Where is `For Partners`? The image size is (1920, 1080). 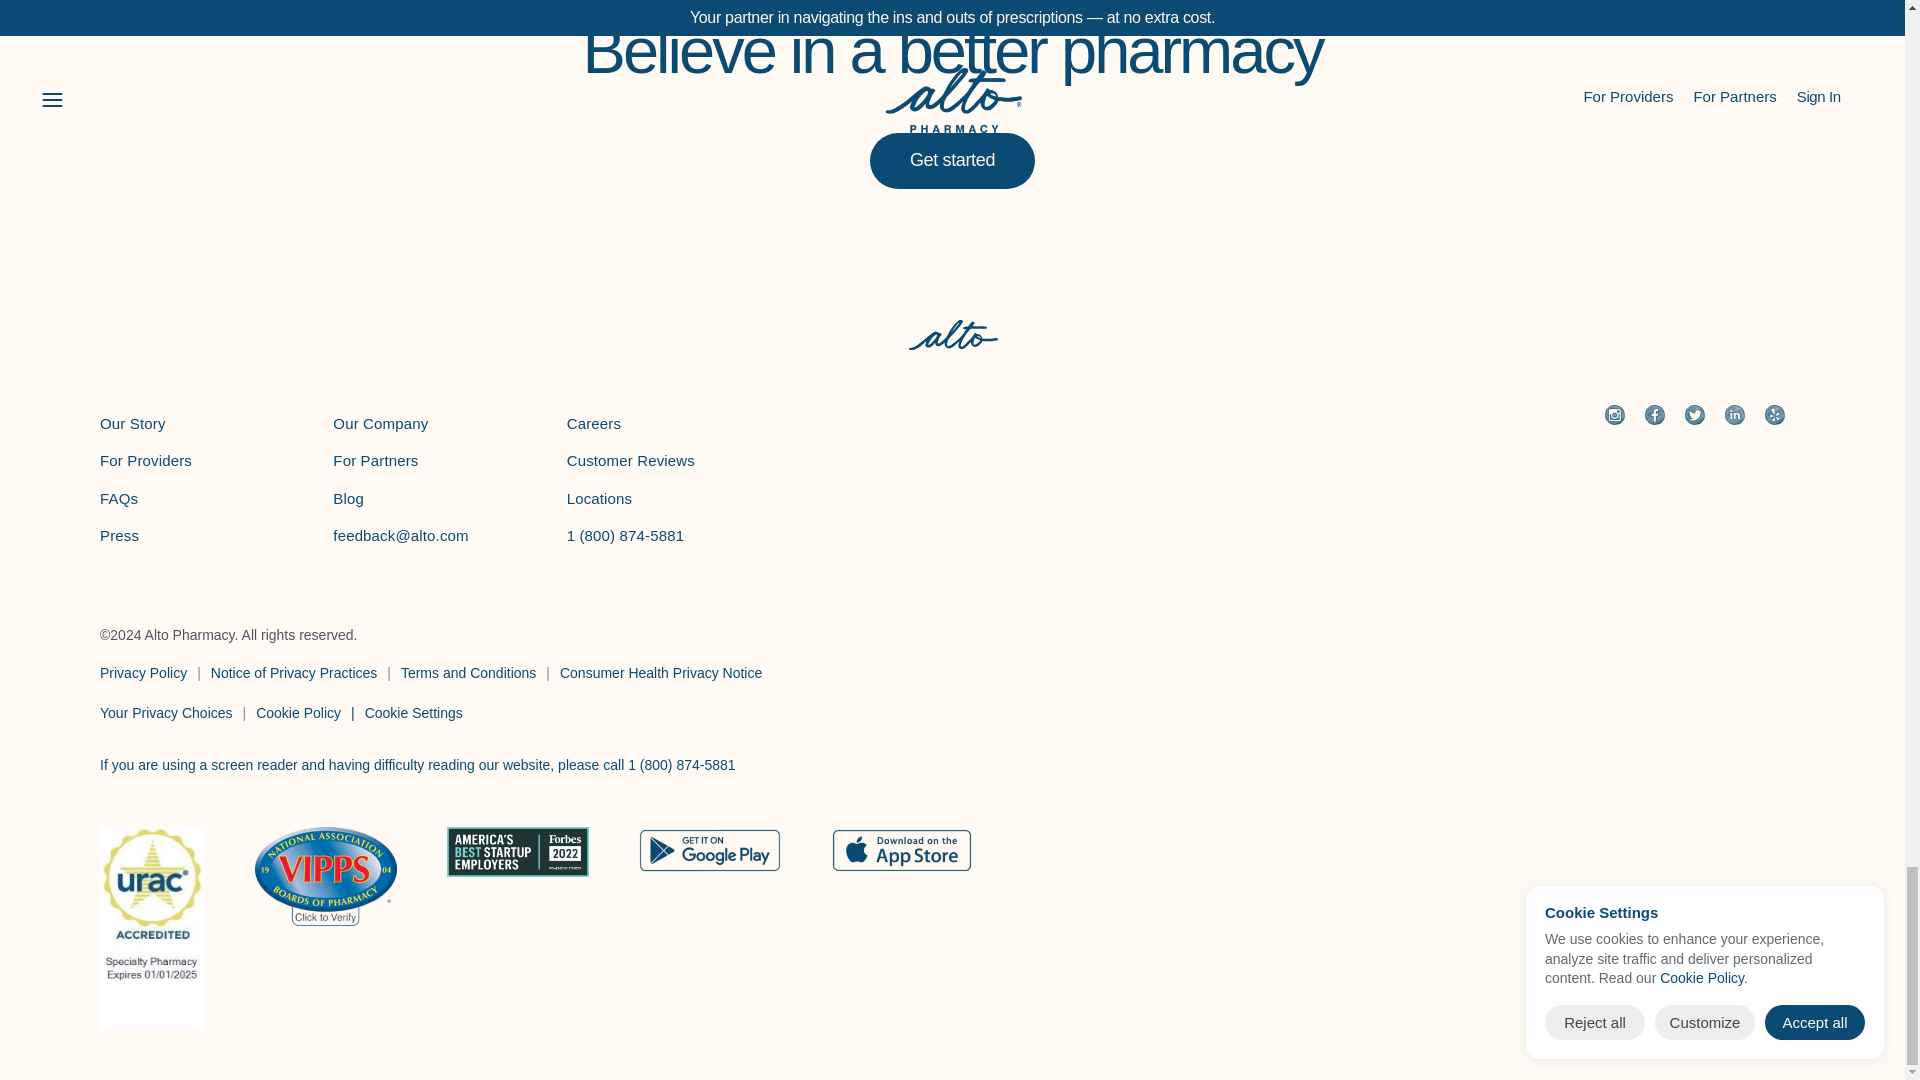 For Partners is located at coordinates (375, 460).